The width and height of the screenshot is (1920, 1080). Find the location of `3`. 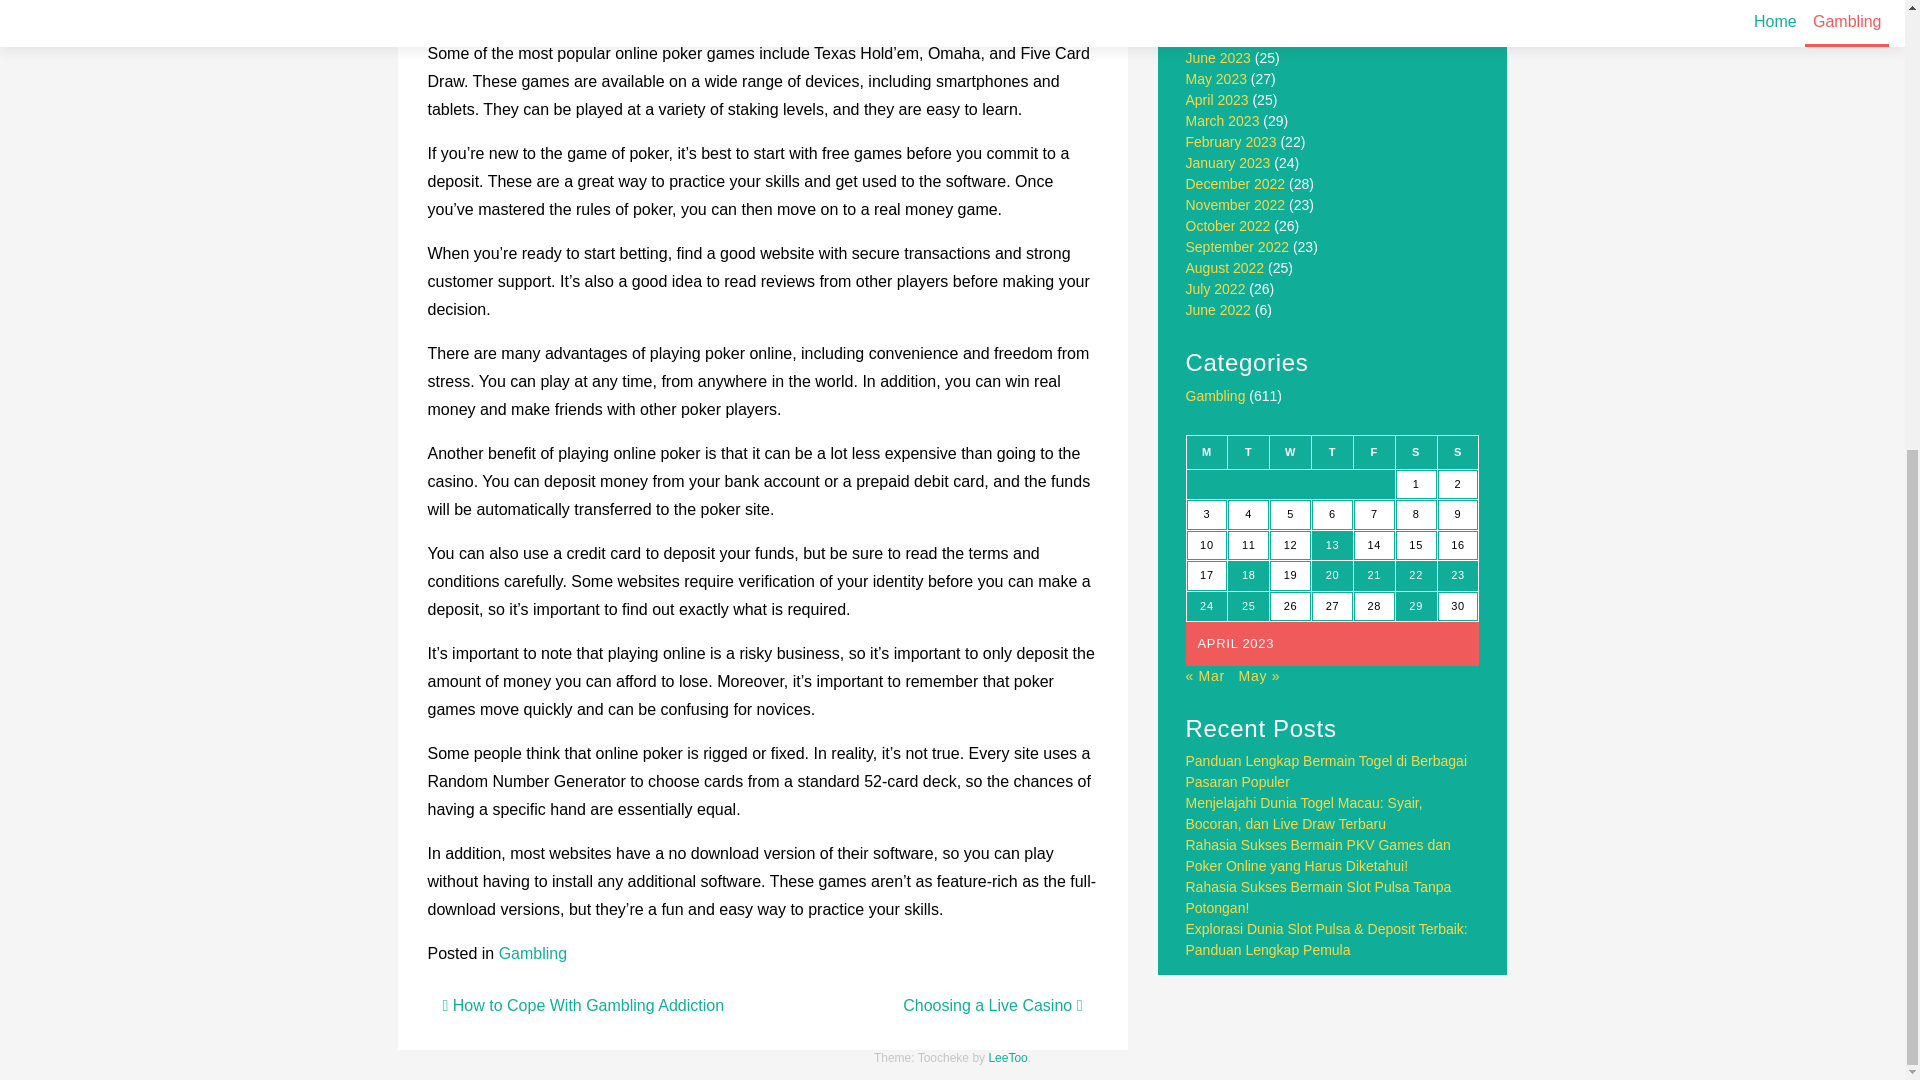

3 is located at coordinates (1207, 515).